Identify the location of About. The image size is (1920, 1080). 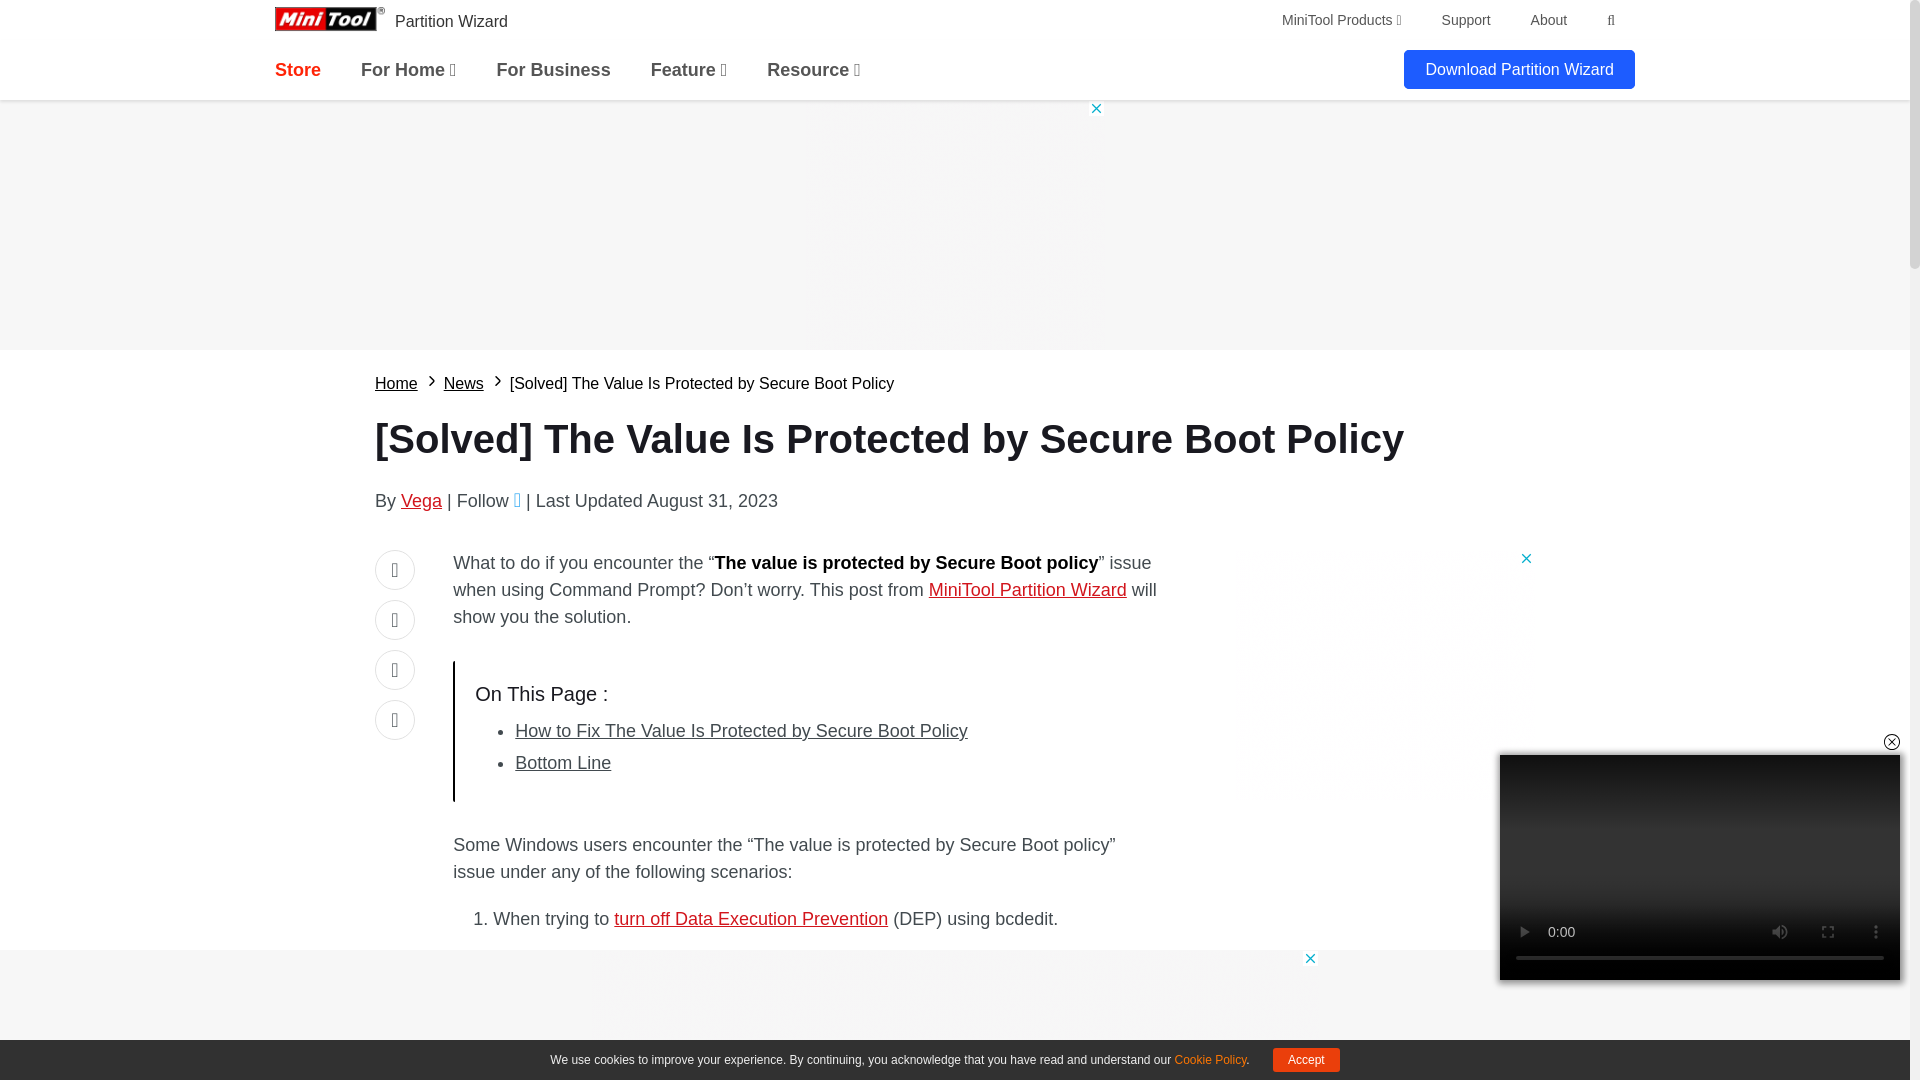
(1549, 20).